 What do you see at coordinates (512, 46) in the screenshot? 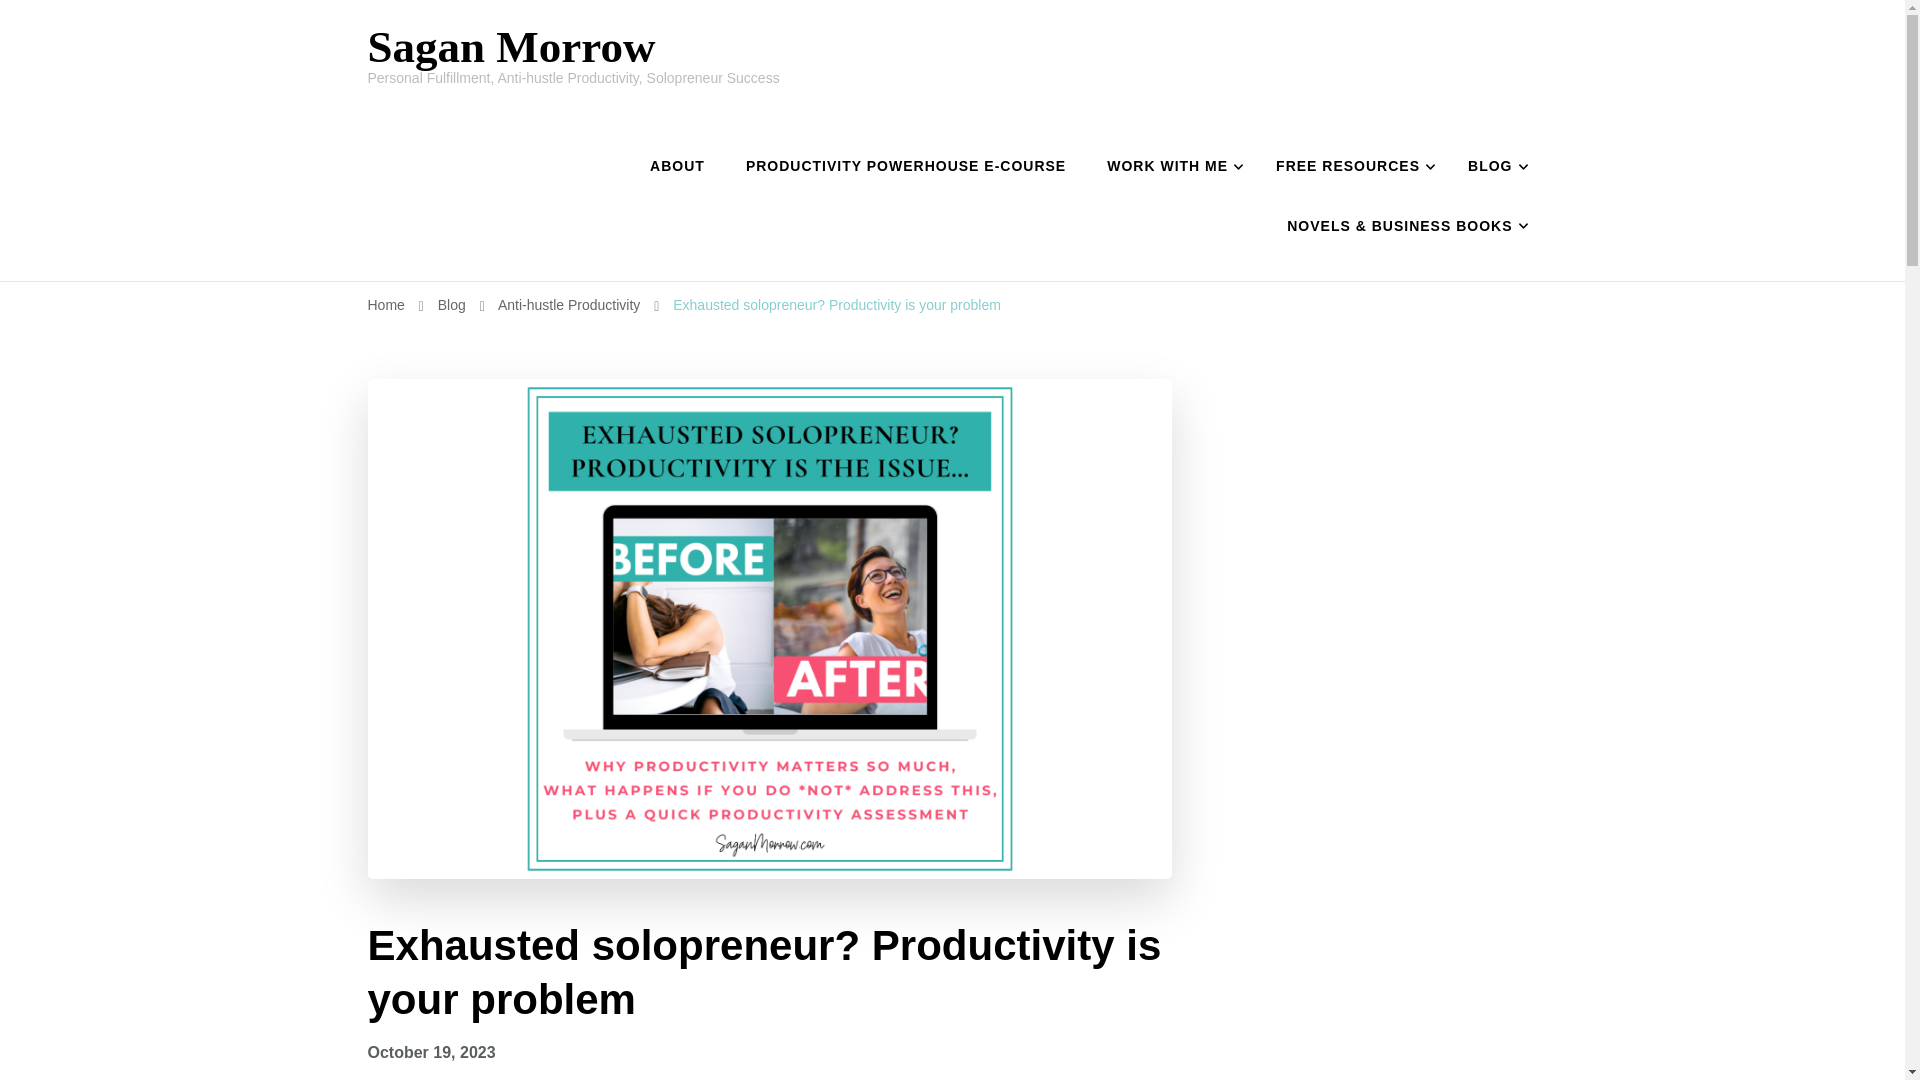
I see `Sagan Morrow` at bounding box center [512, 46].